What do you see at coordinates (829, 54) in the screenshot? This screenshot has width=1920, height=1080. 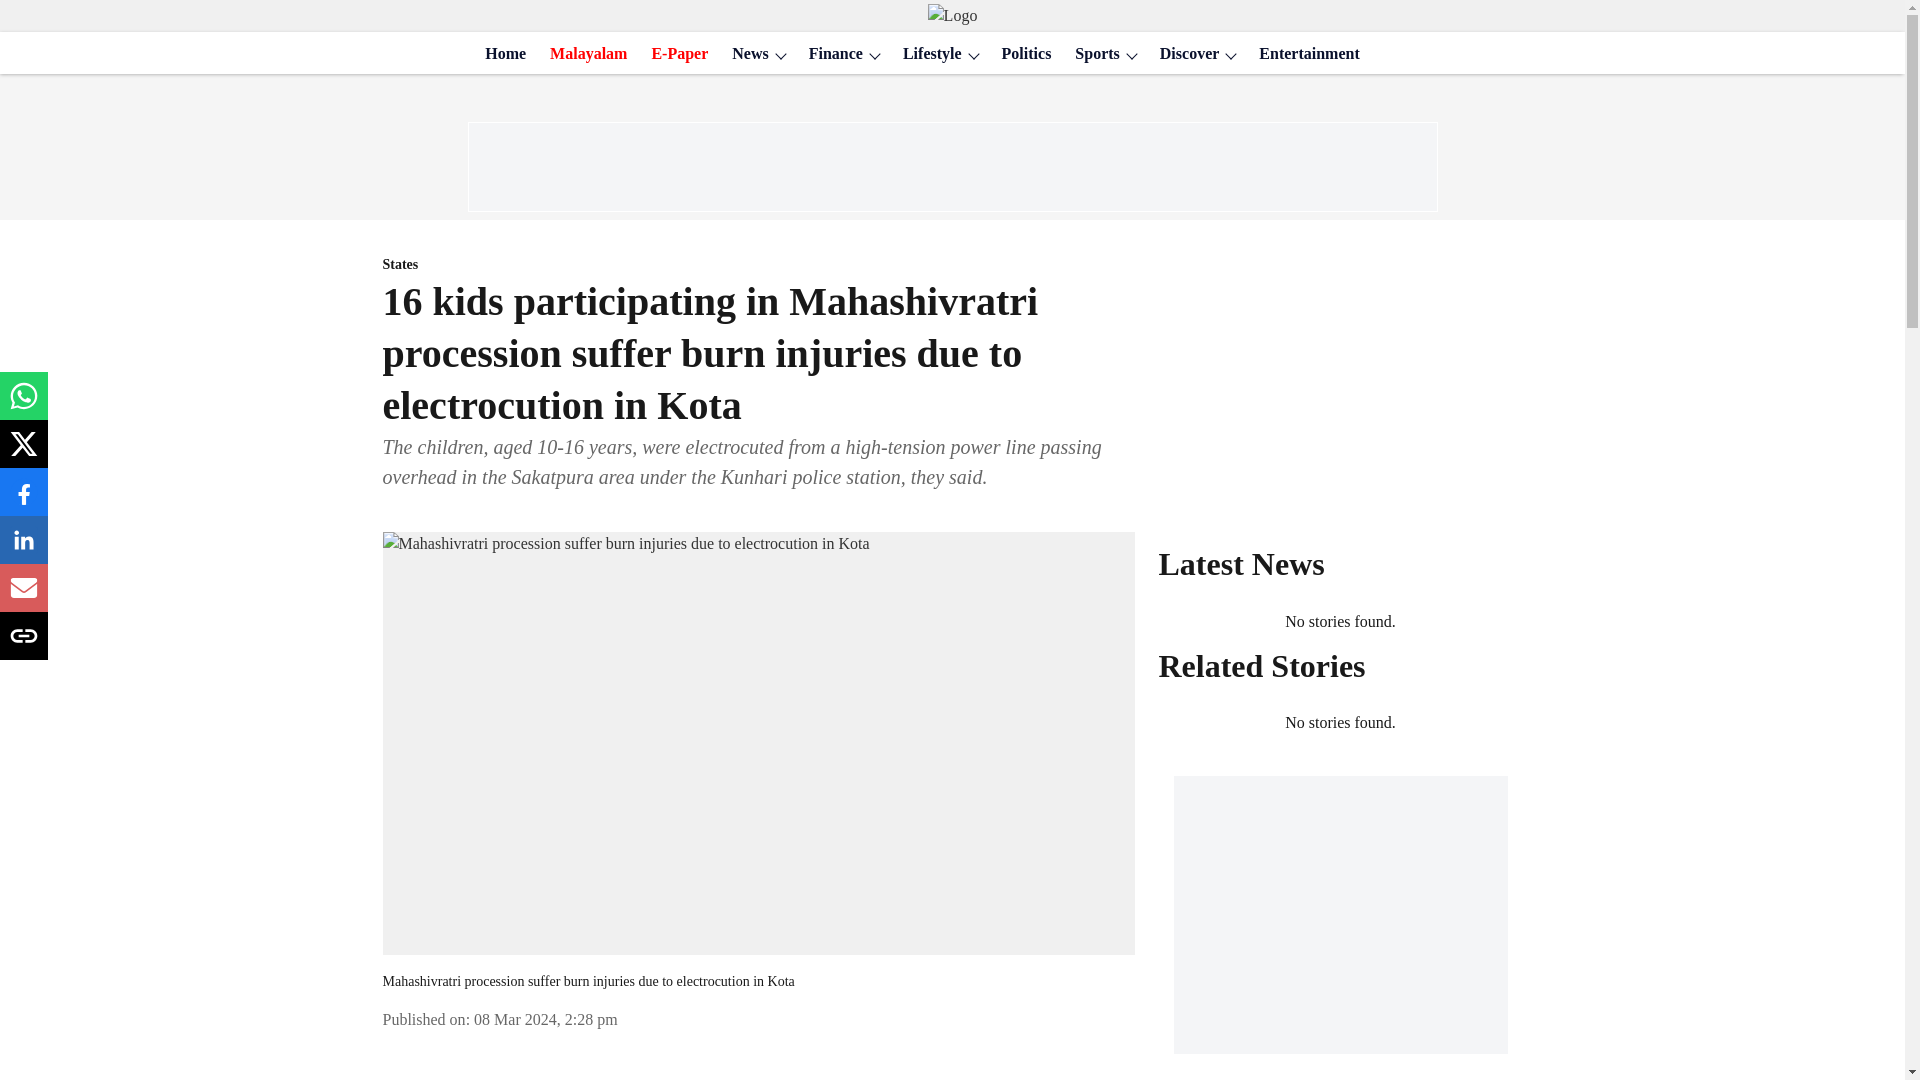 I see `Finance` at bounding box center [829, 54].